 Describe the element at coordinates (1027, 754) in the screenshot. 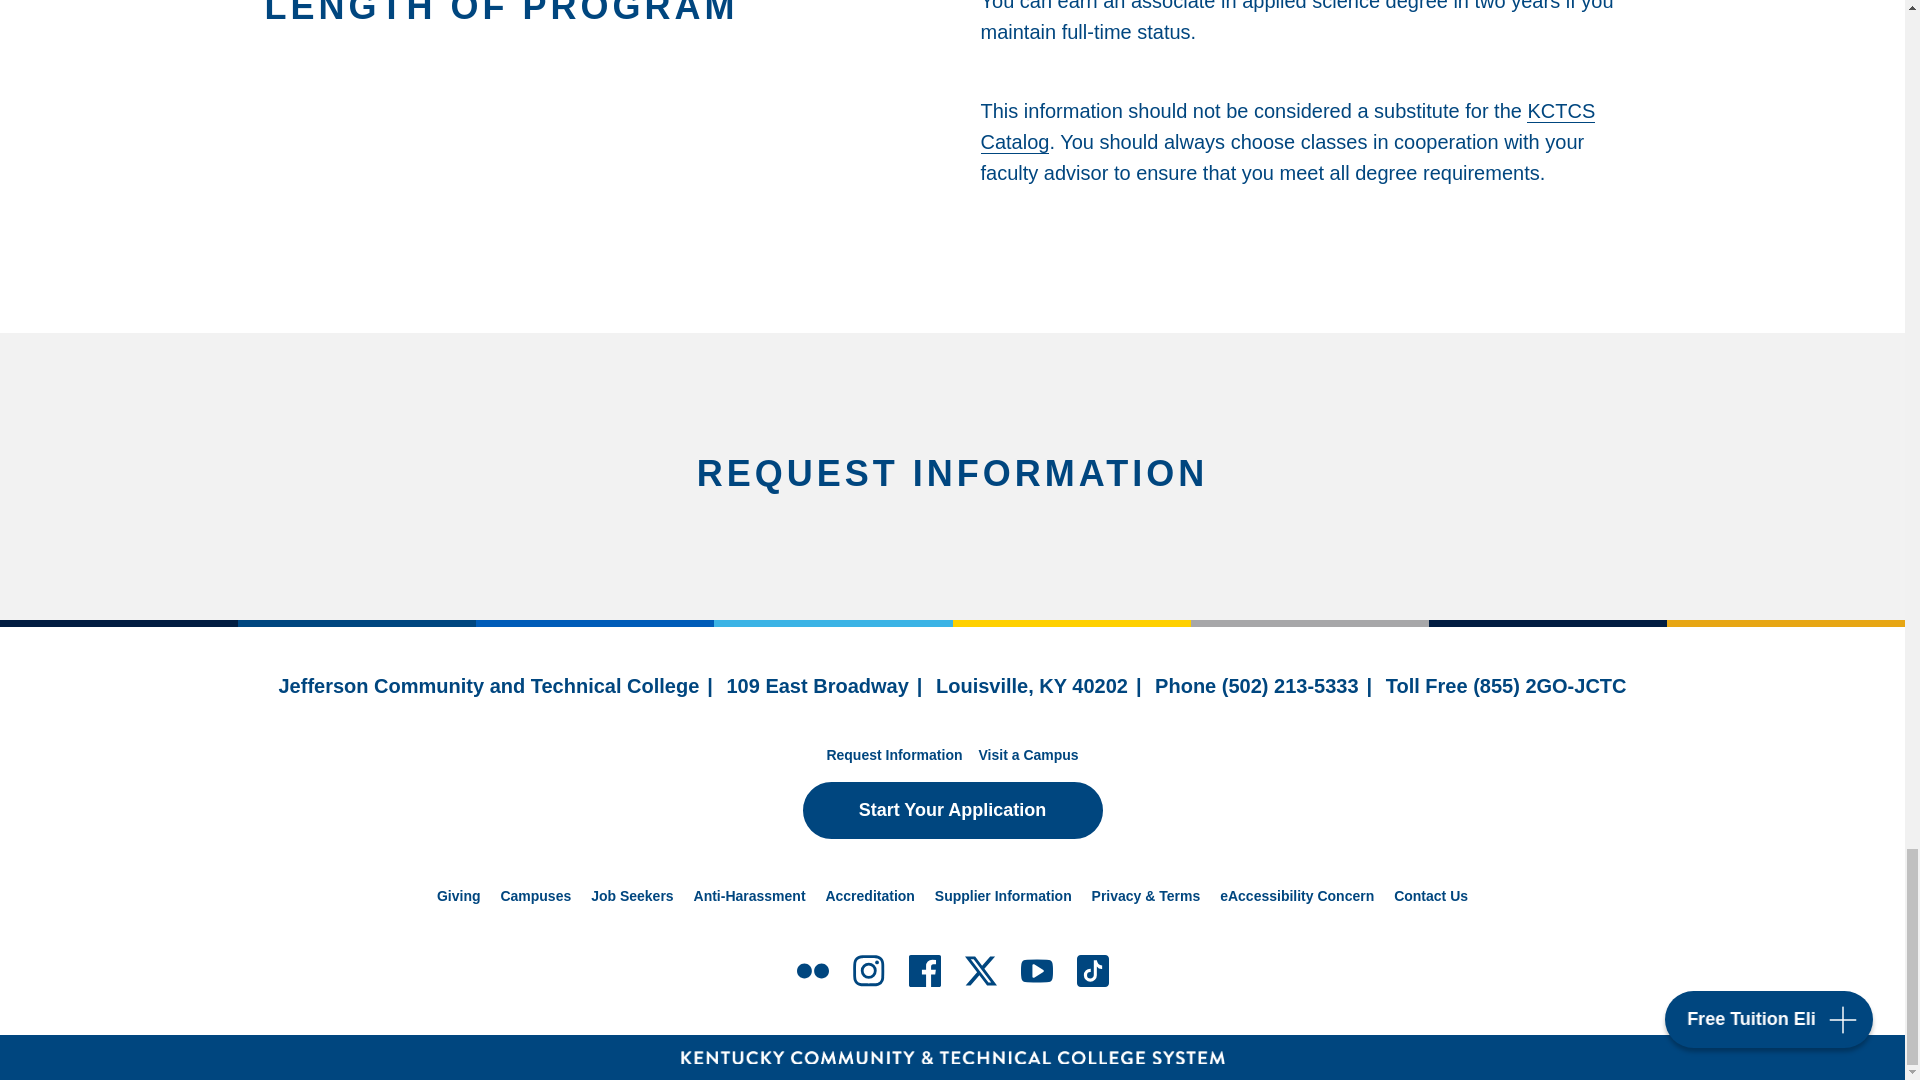

I see `Visit a Campus` at that location.